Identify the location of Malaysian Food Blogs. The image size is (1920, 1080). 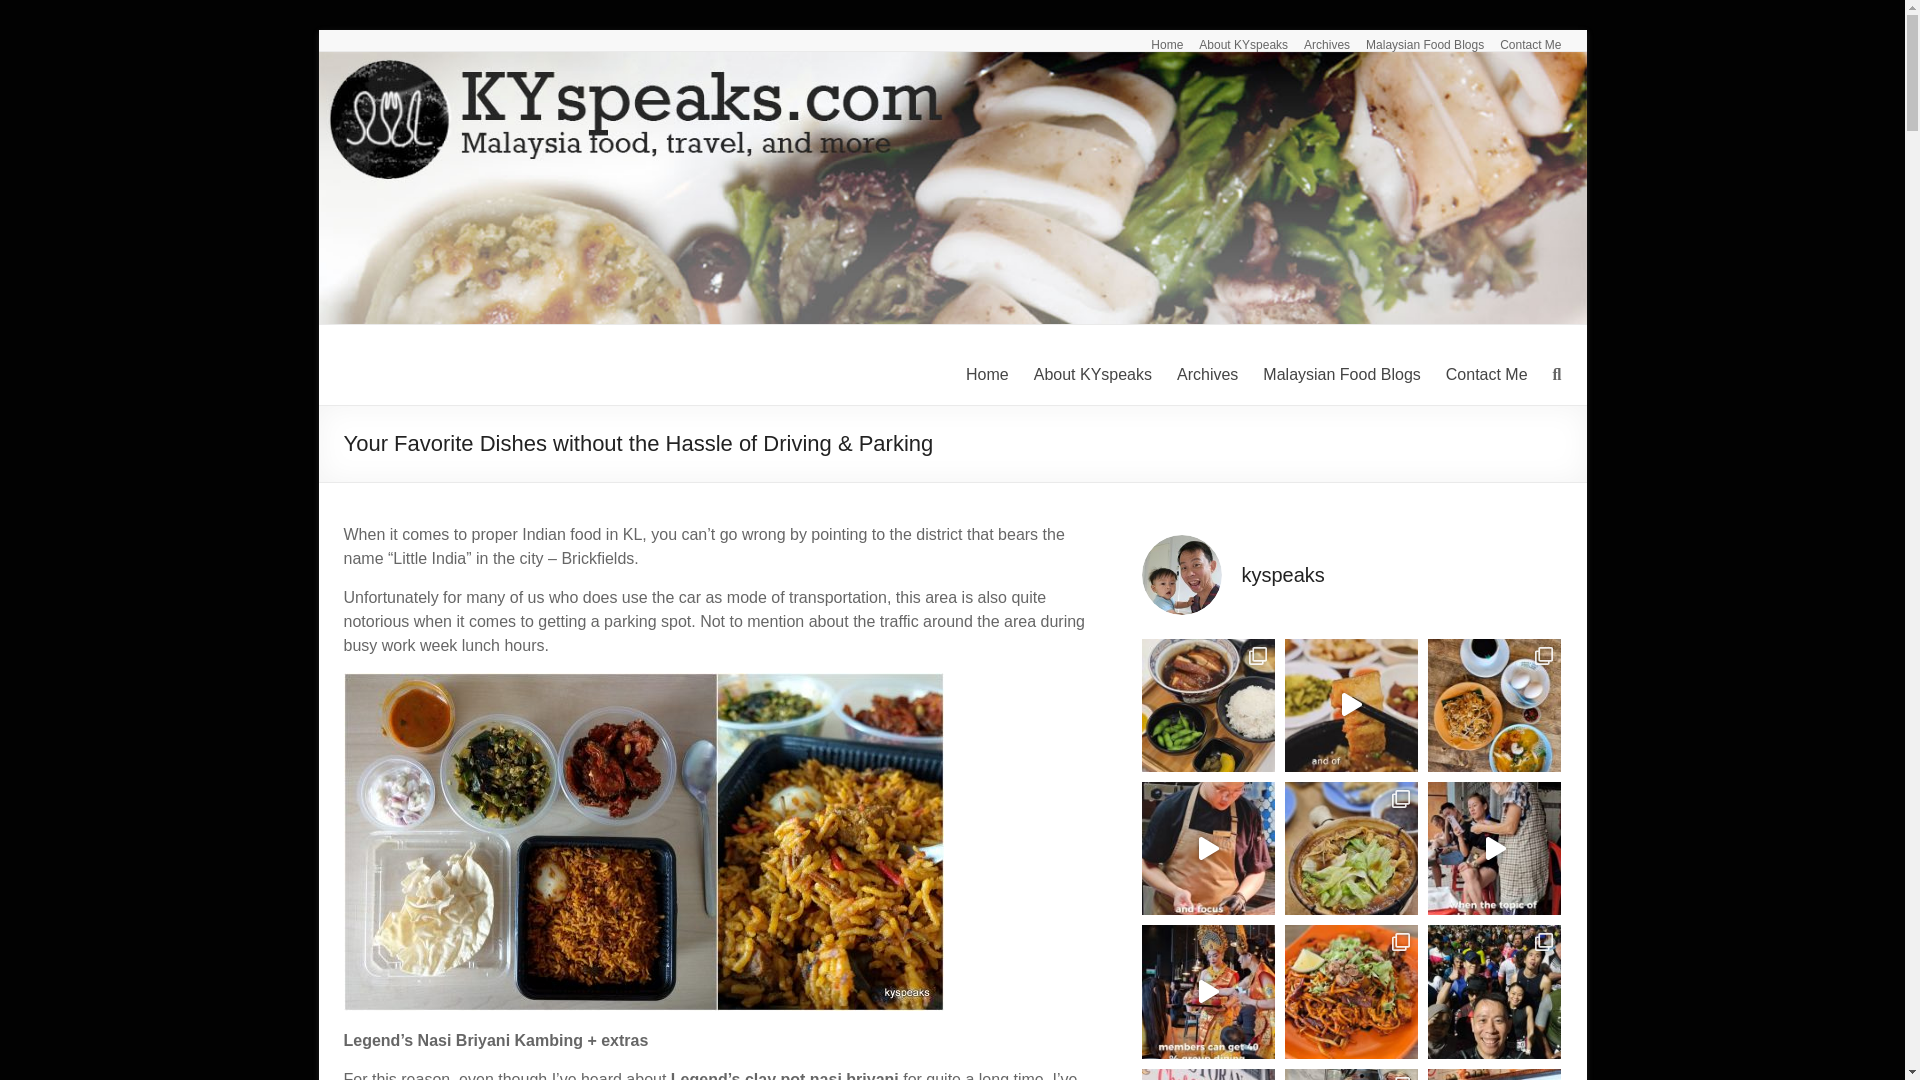
(1342, 374).